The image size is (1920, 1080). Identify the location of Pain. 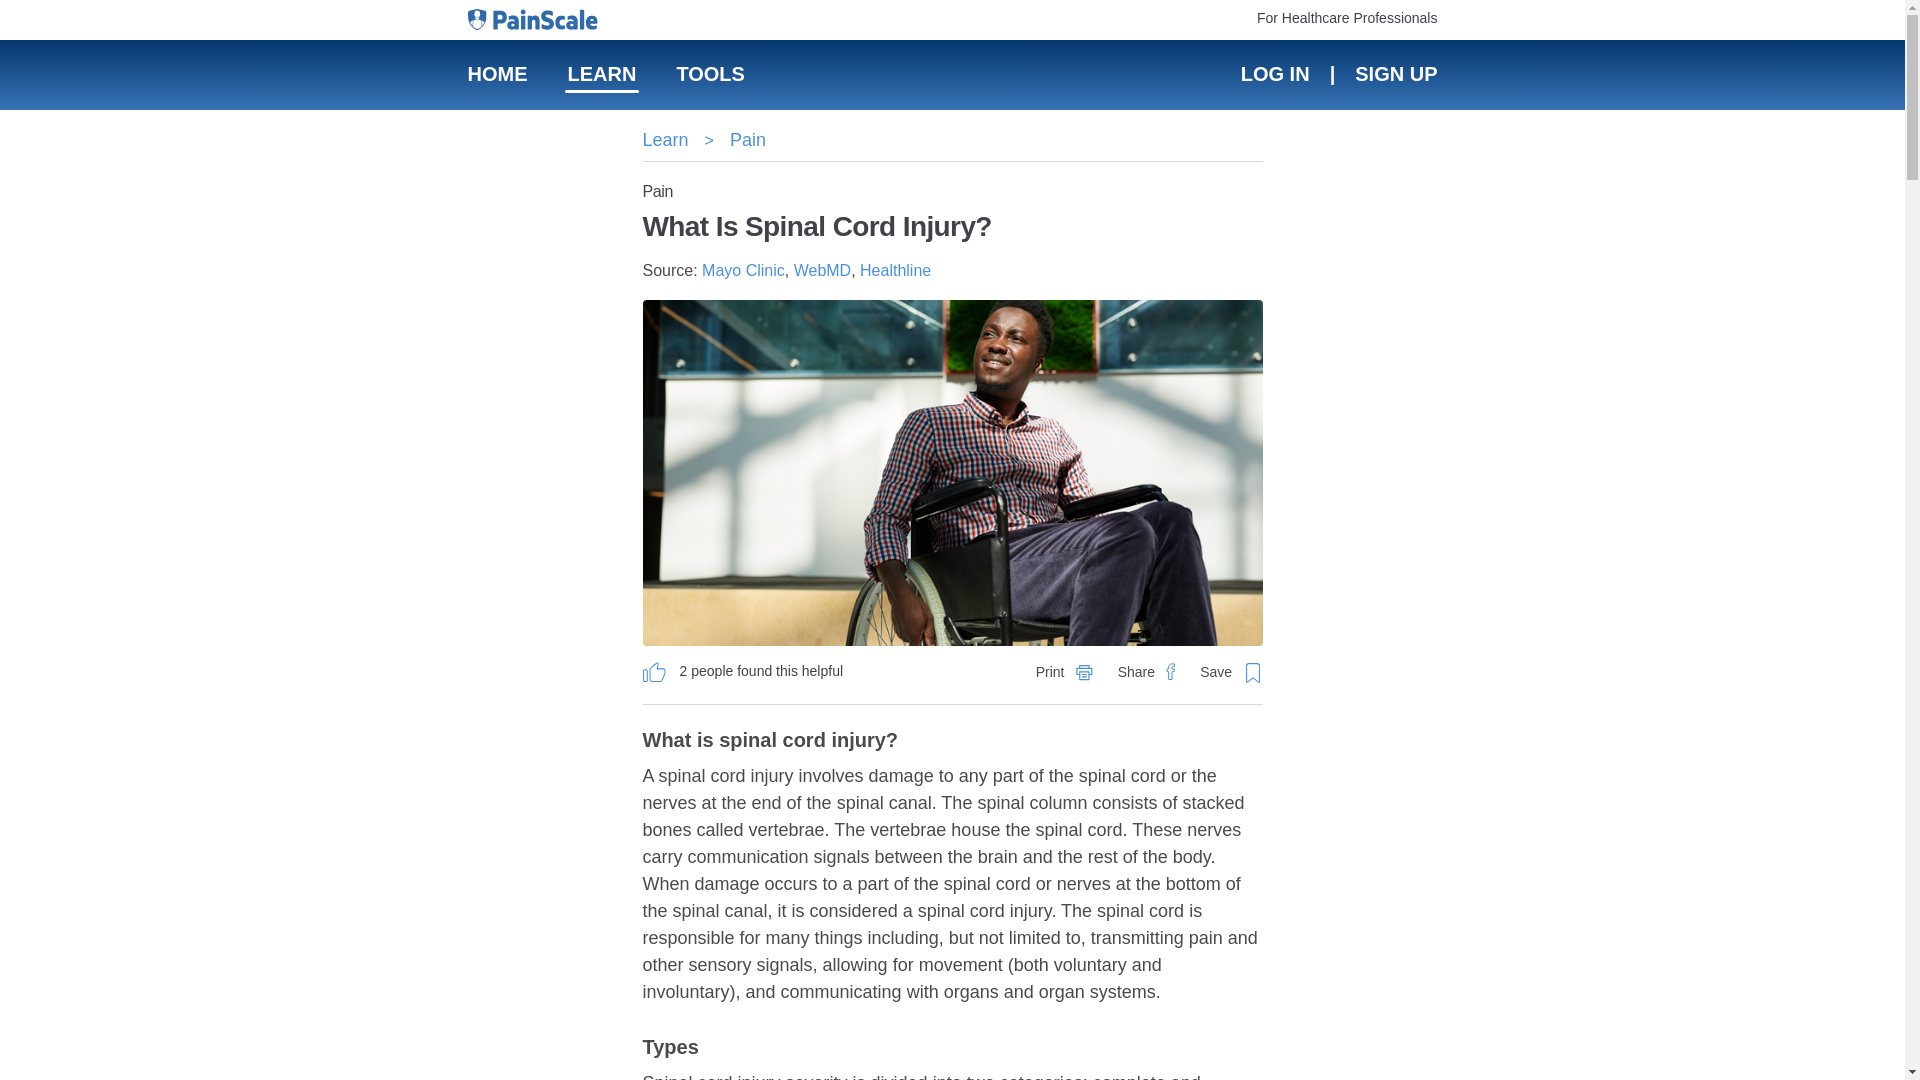
(748, 140).